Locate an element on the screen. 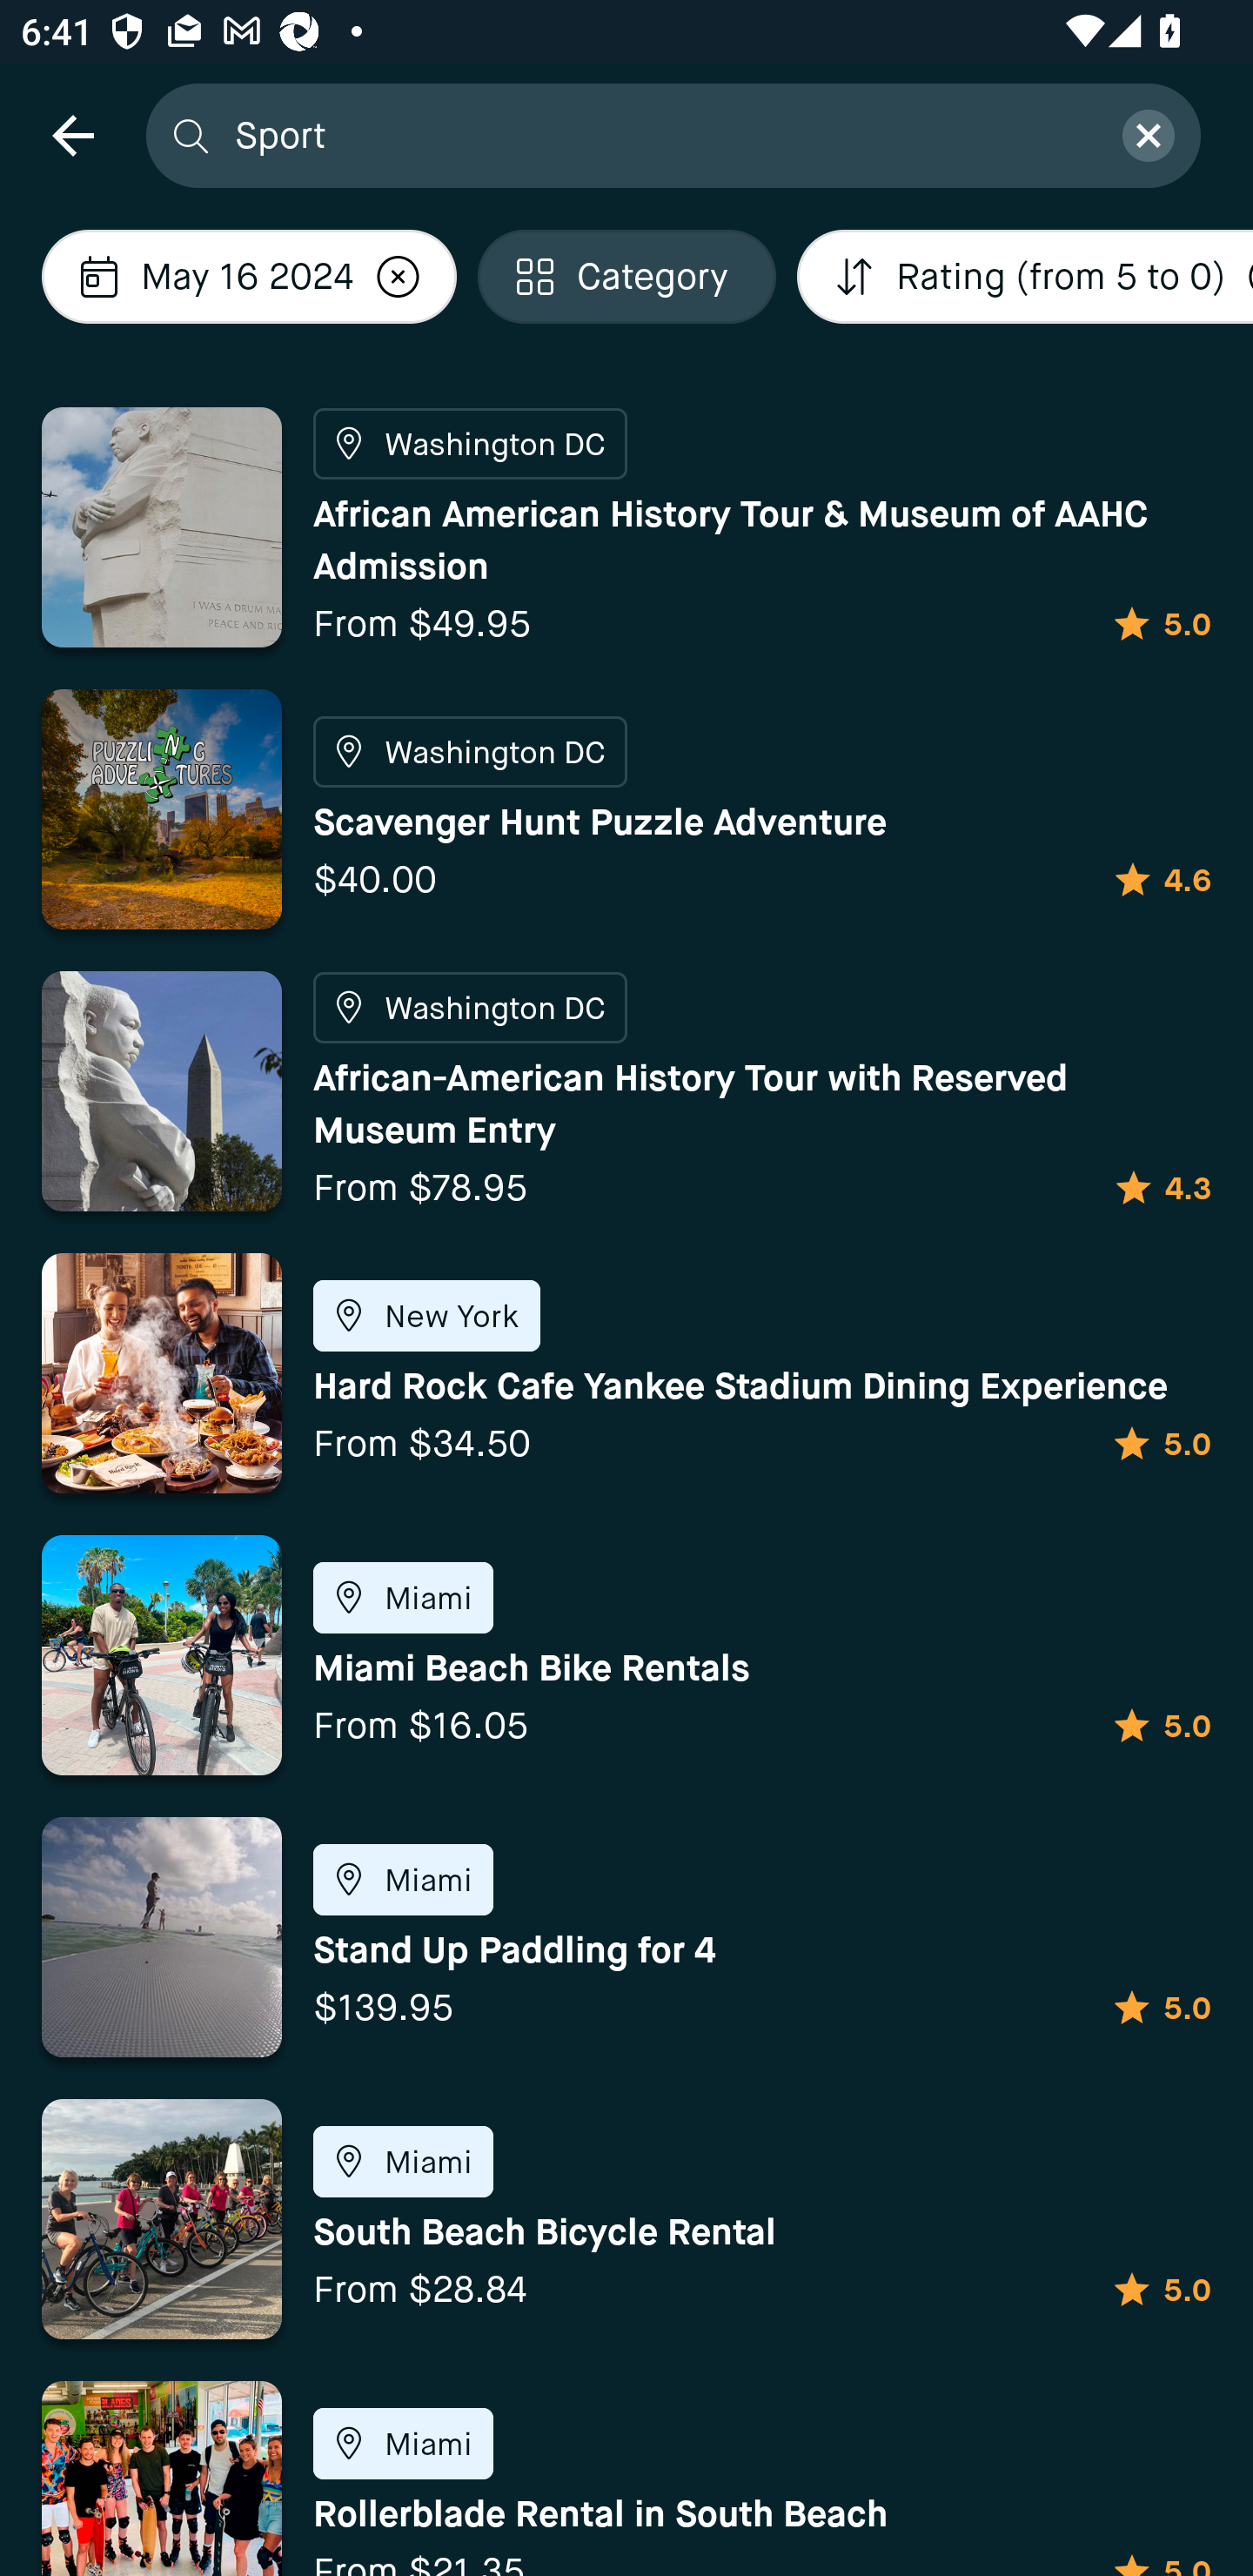 This screenshot has width=1253, height=2576. Localized description is located at coordinates (398, 277).